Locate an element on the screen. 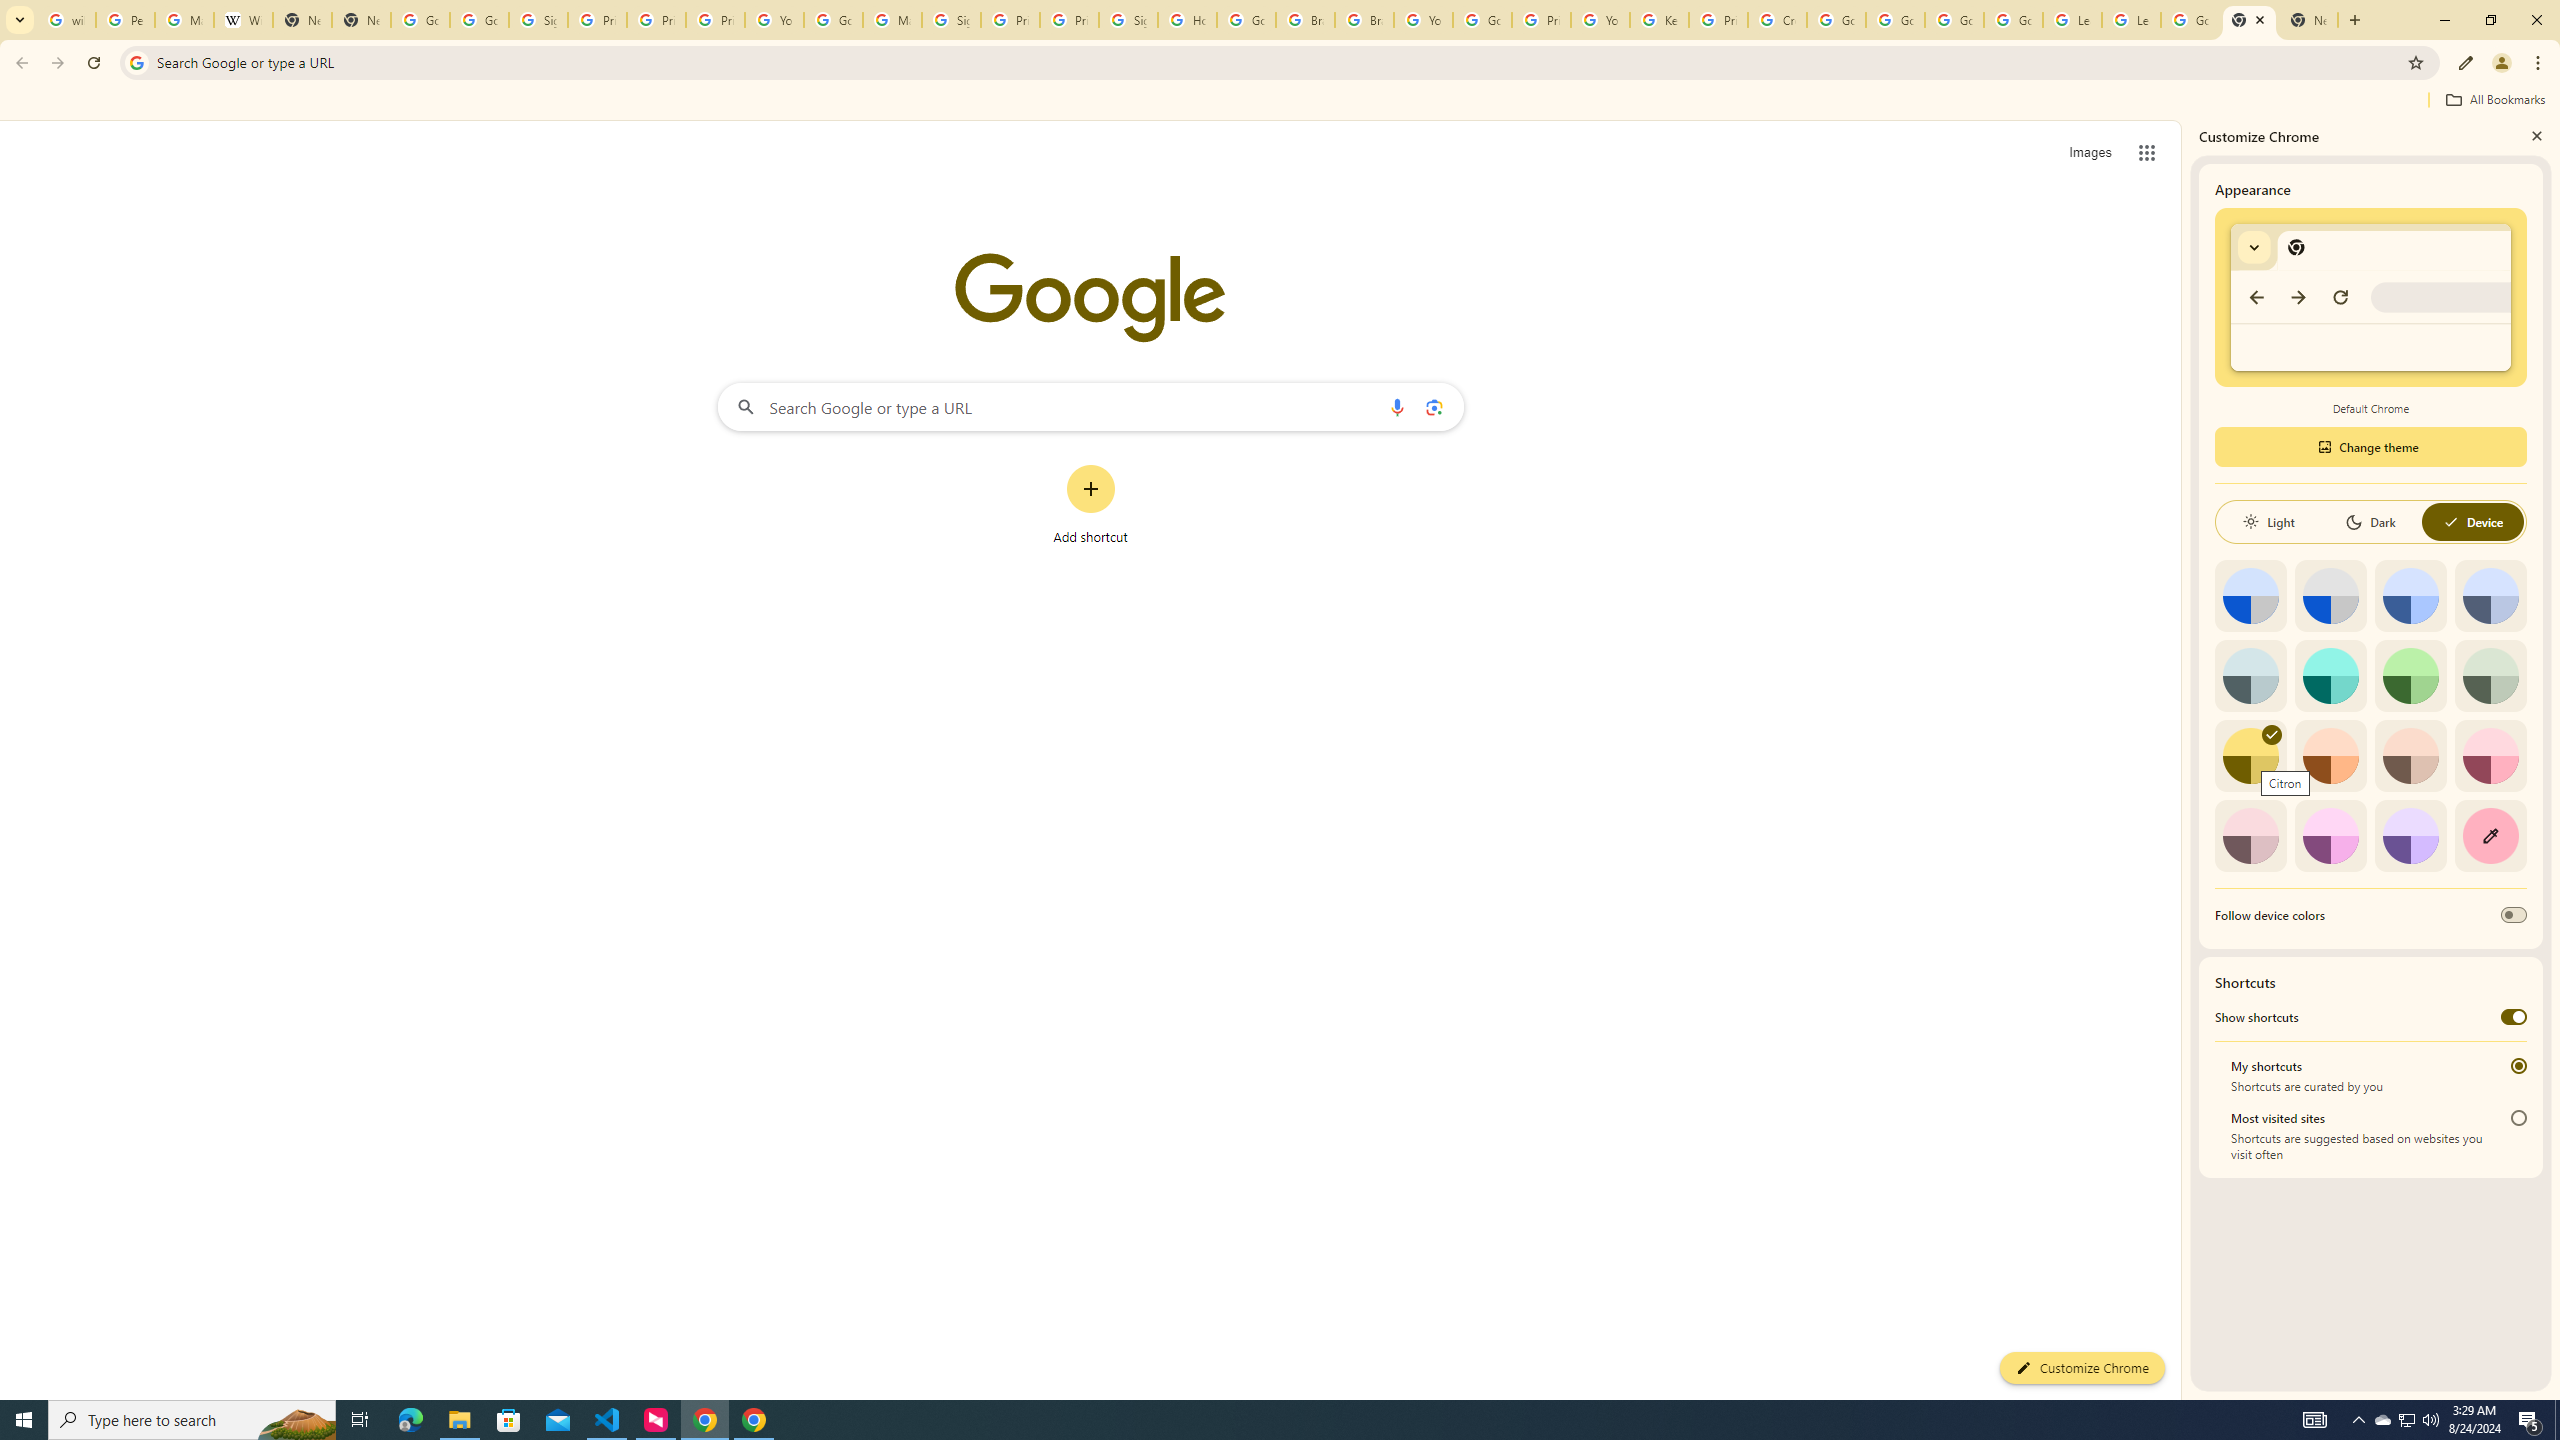  Default Chrome is located at coordinates (2370, 298).